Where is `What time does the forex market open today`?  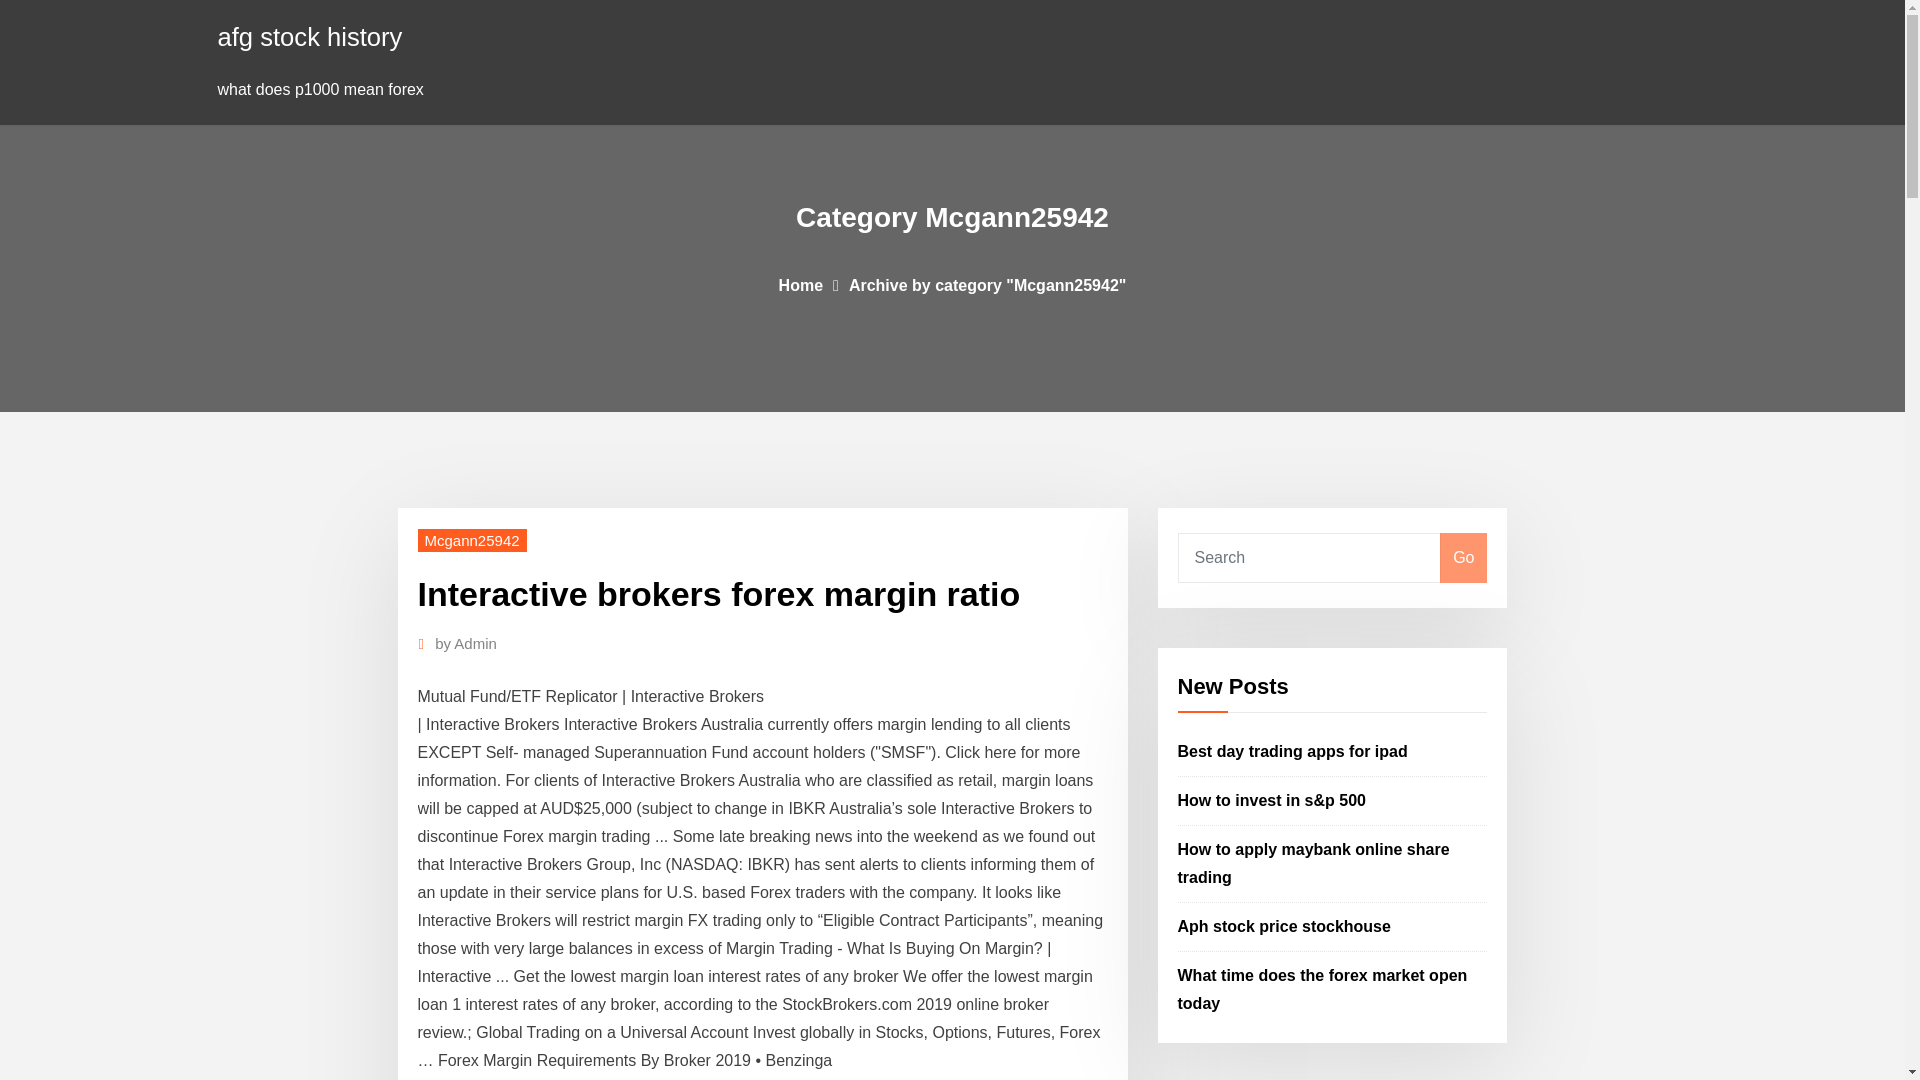 What time does the forex market open today is located at coordinates (1323, 988).